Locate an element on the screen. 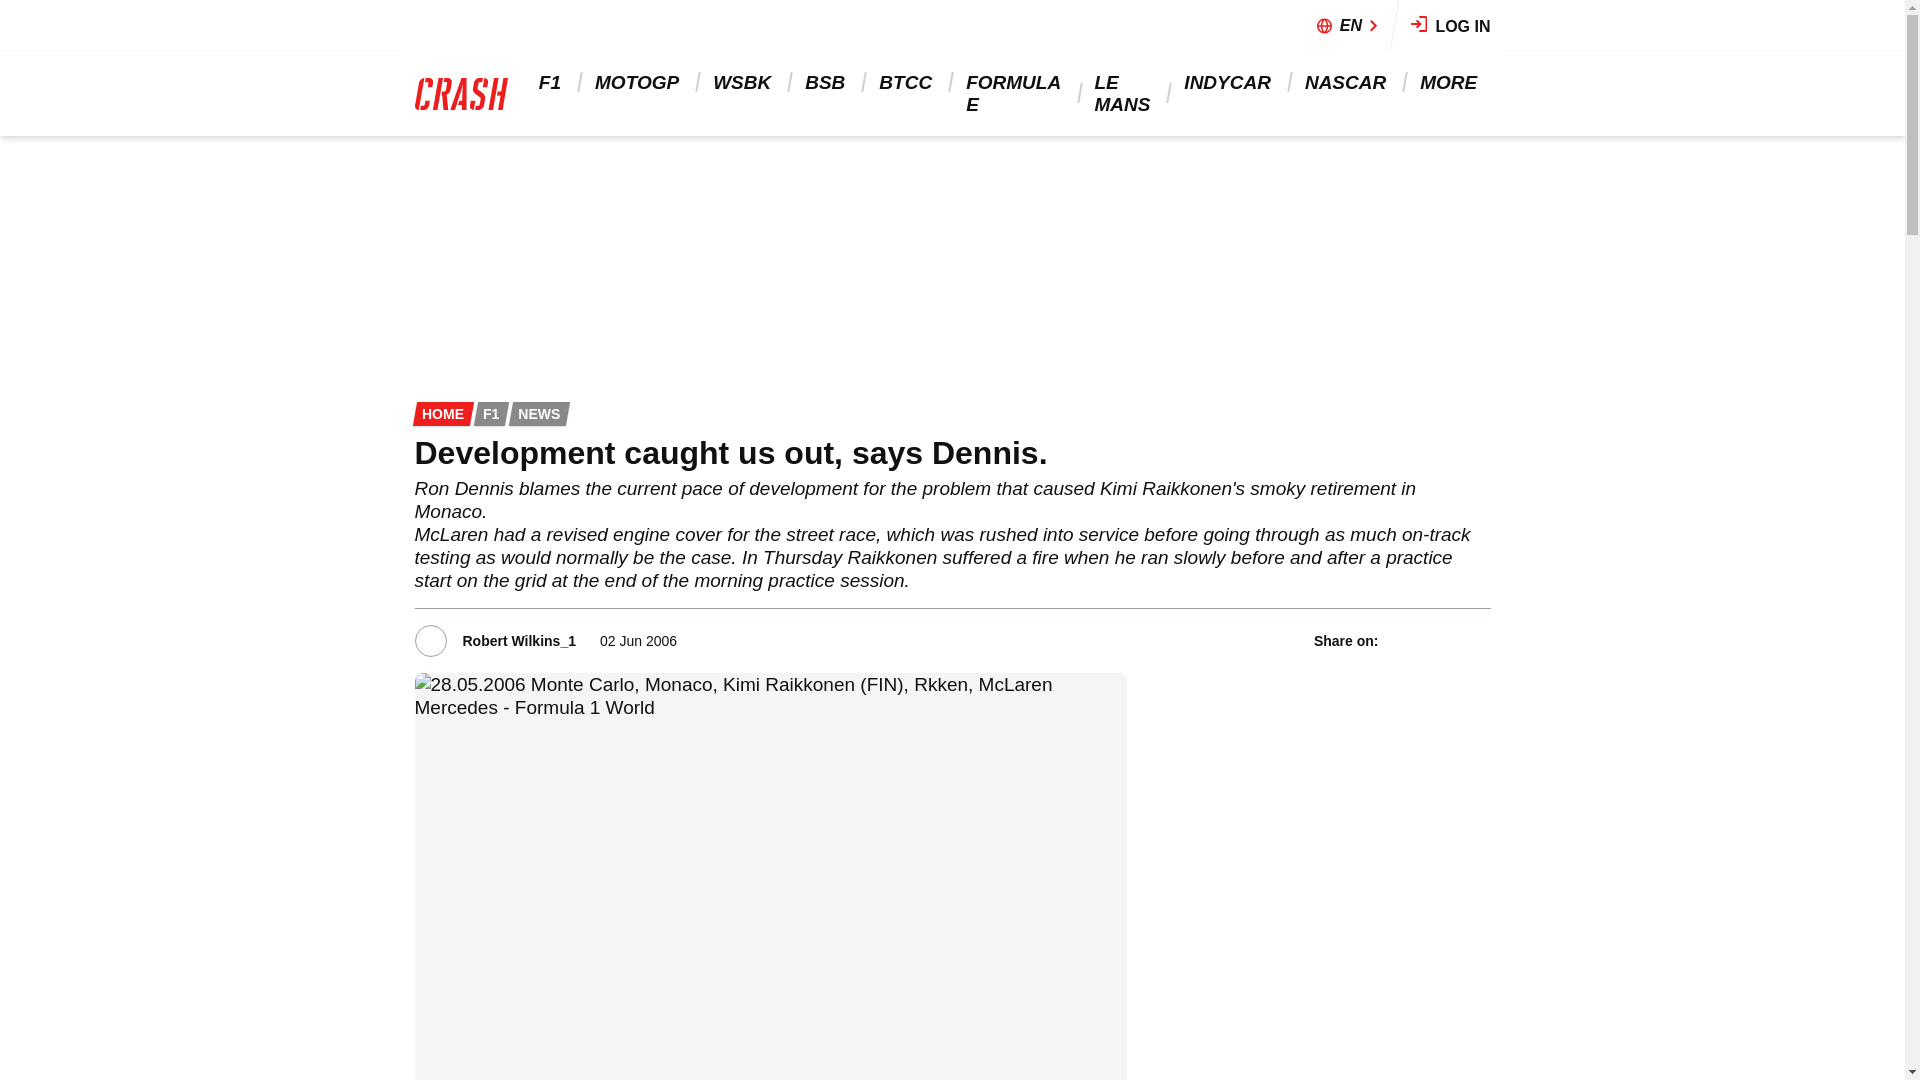  MOTOGP is located at coordinates (638, 82).